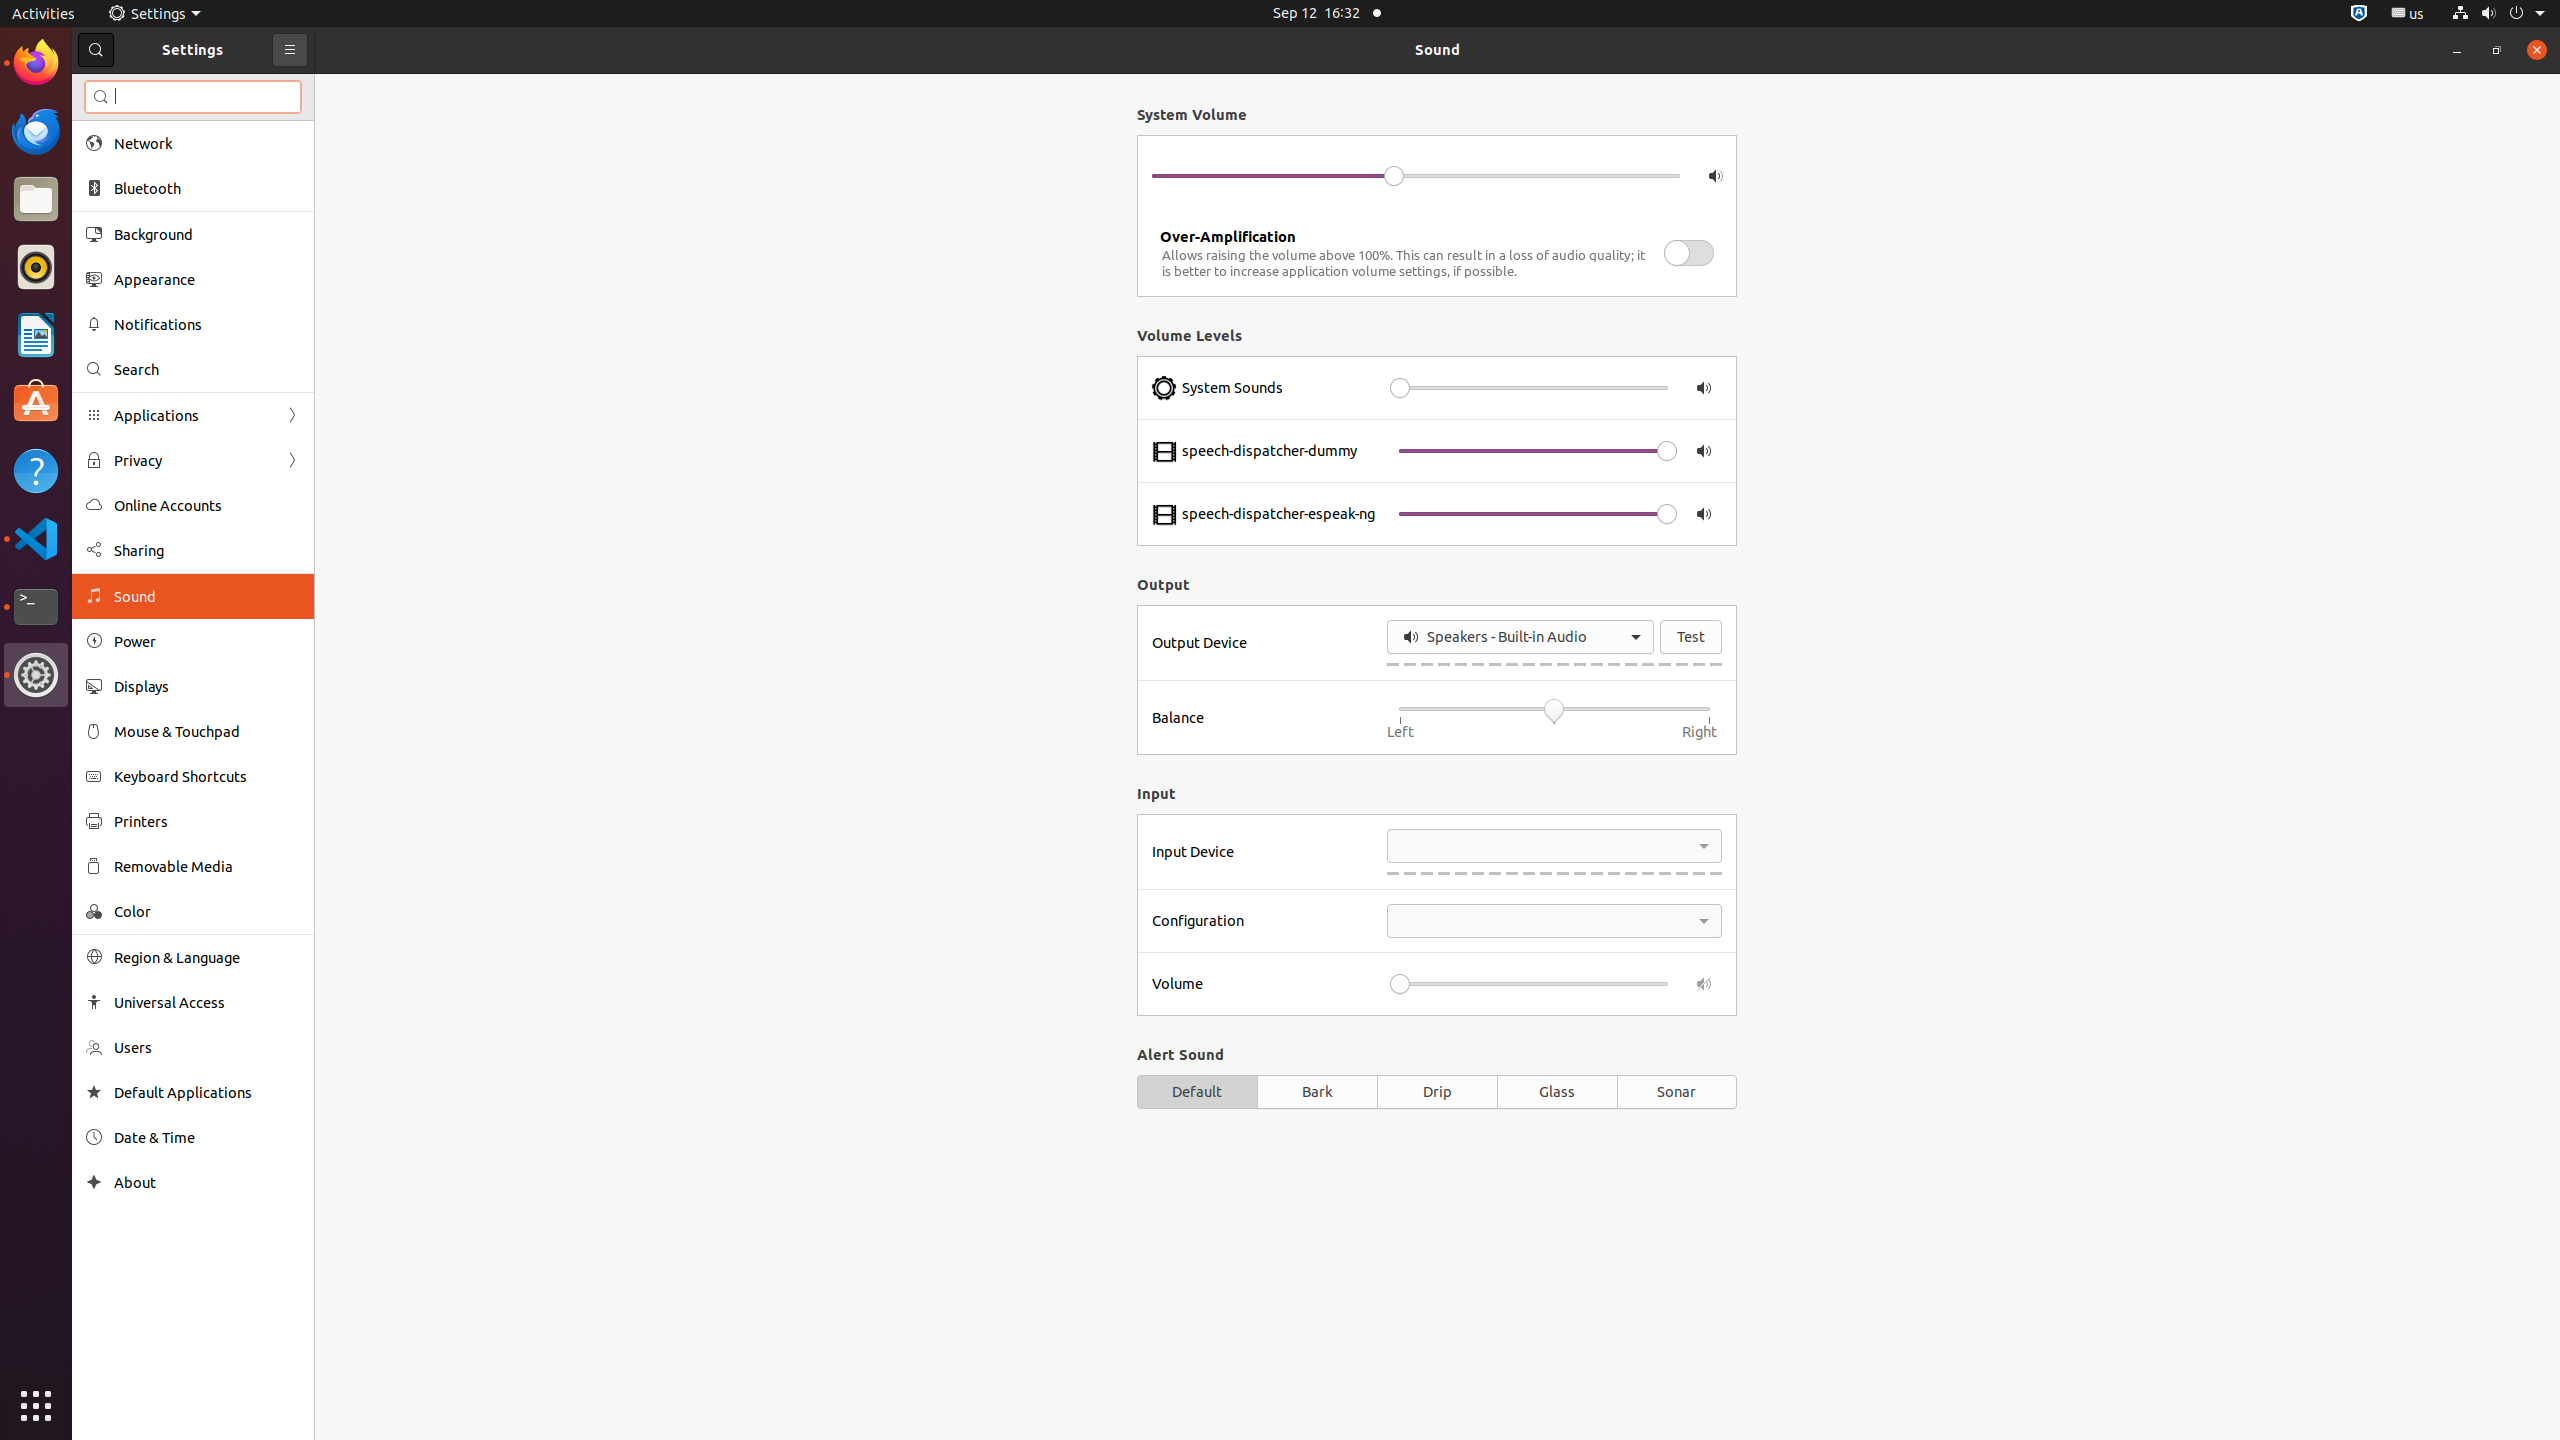 The width and height of the screenshot is (2560, 1440). What do you see at coordinates (193, 416) in the screenshot?
I see `Applications` at bounding box center [193, 416].